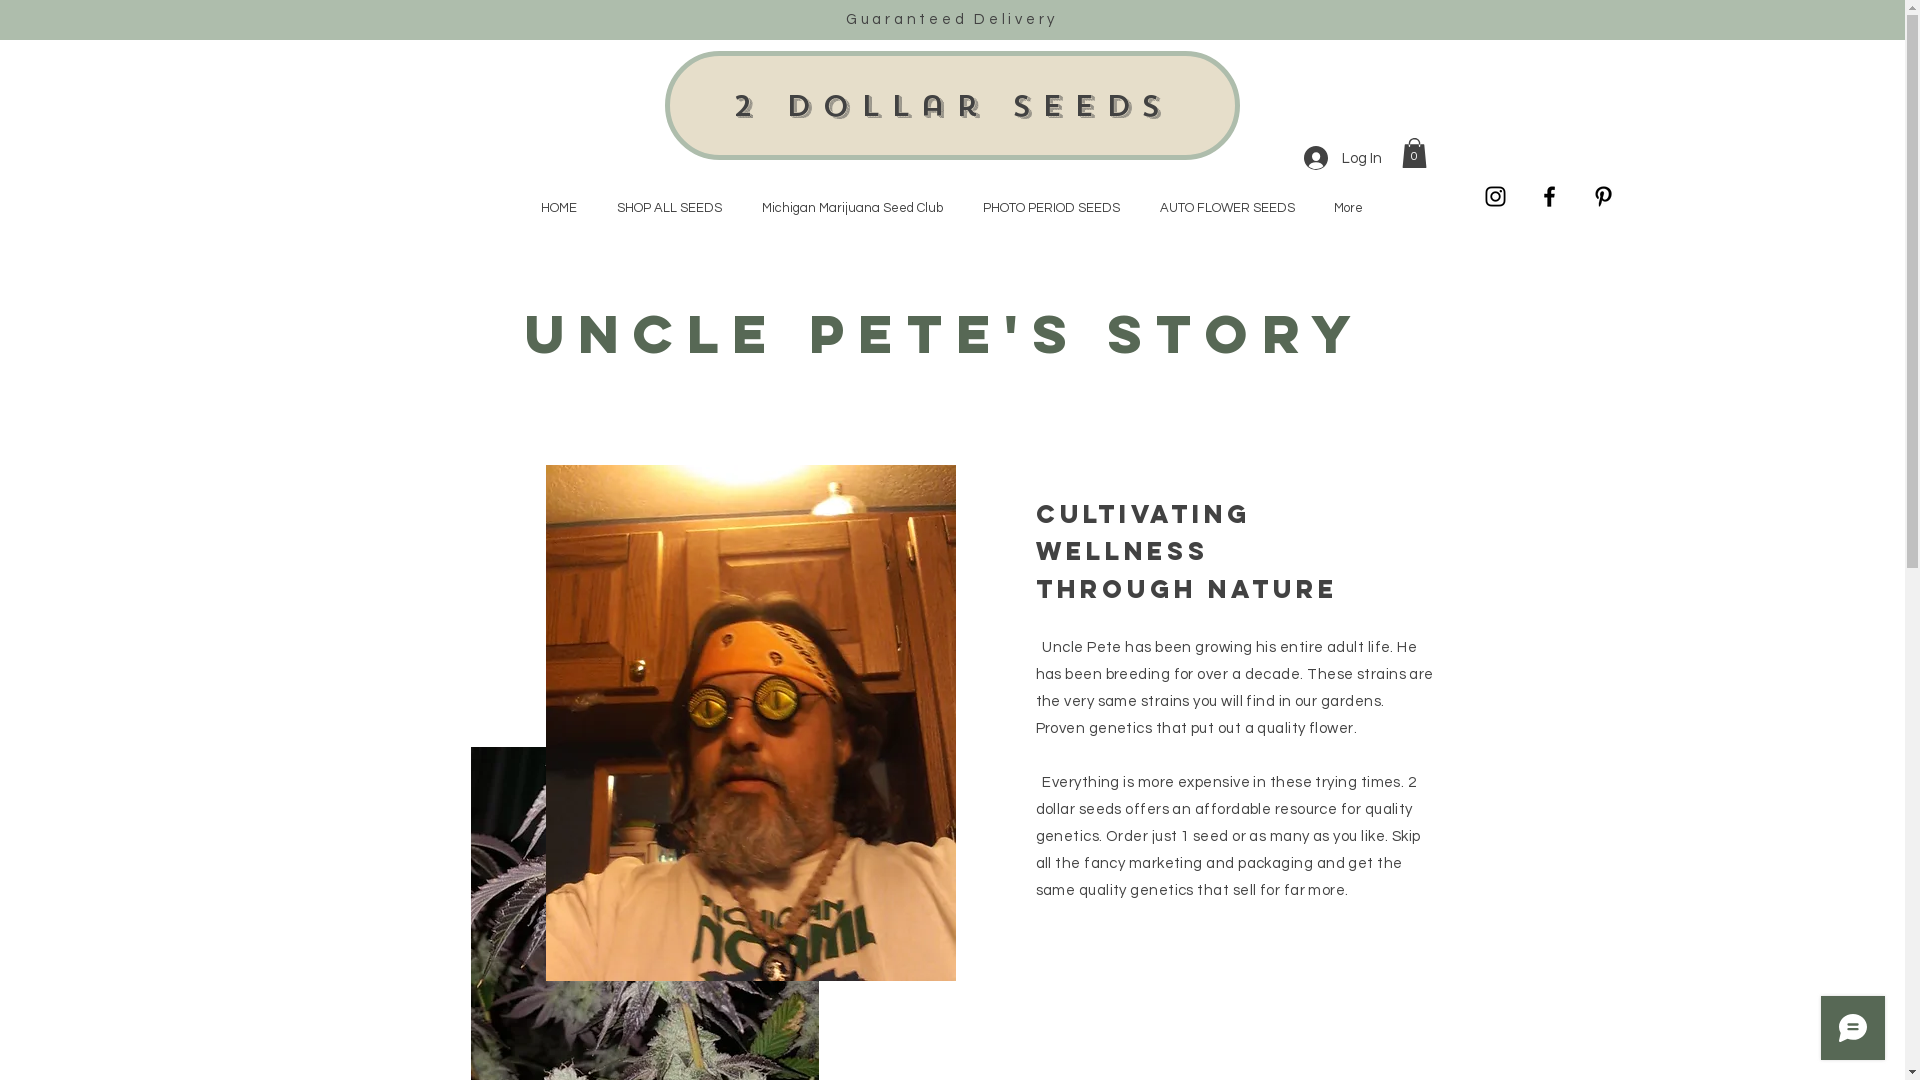 This screenshot has width=1920, height=1080. I want to click on Michigan Marijuana Seed Club, so click(852, 208).